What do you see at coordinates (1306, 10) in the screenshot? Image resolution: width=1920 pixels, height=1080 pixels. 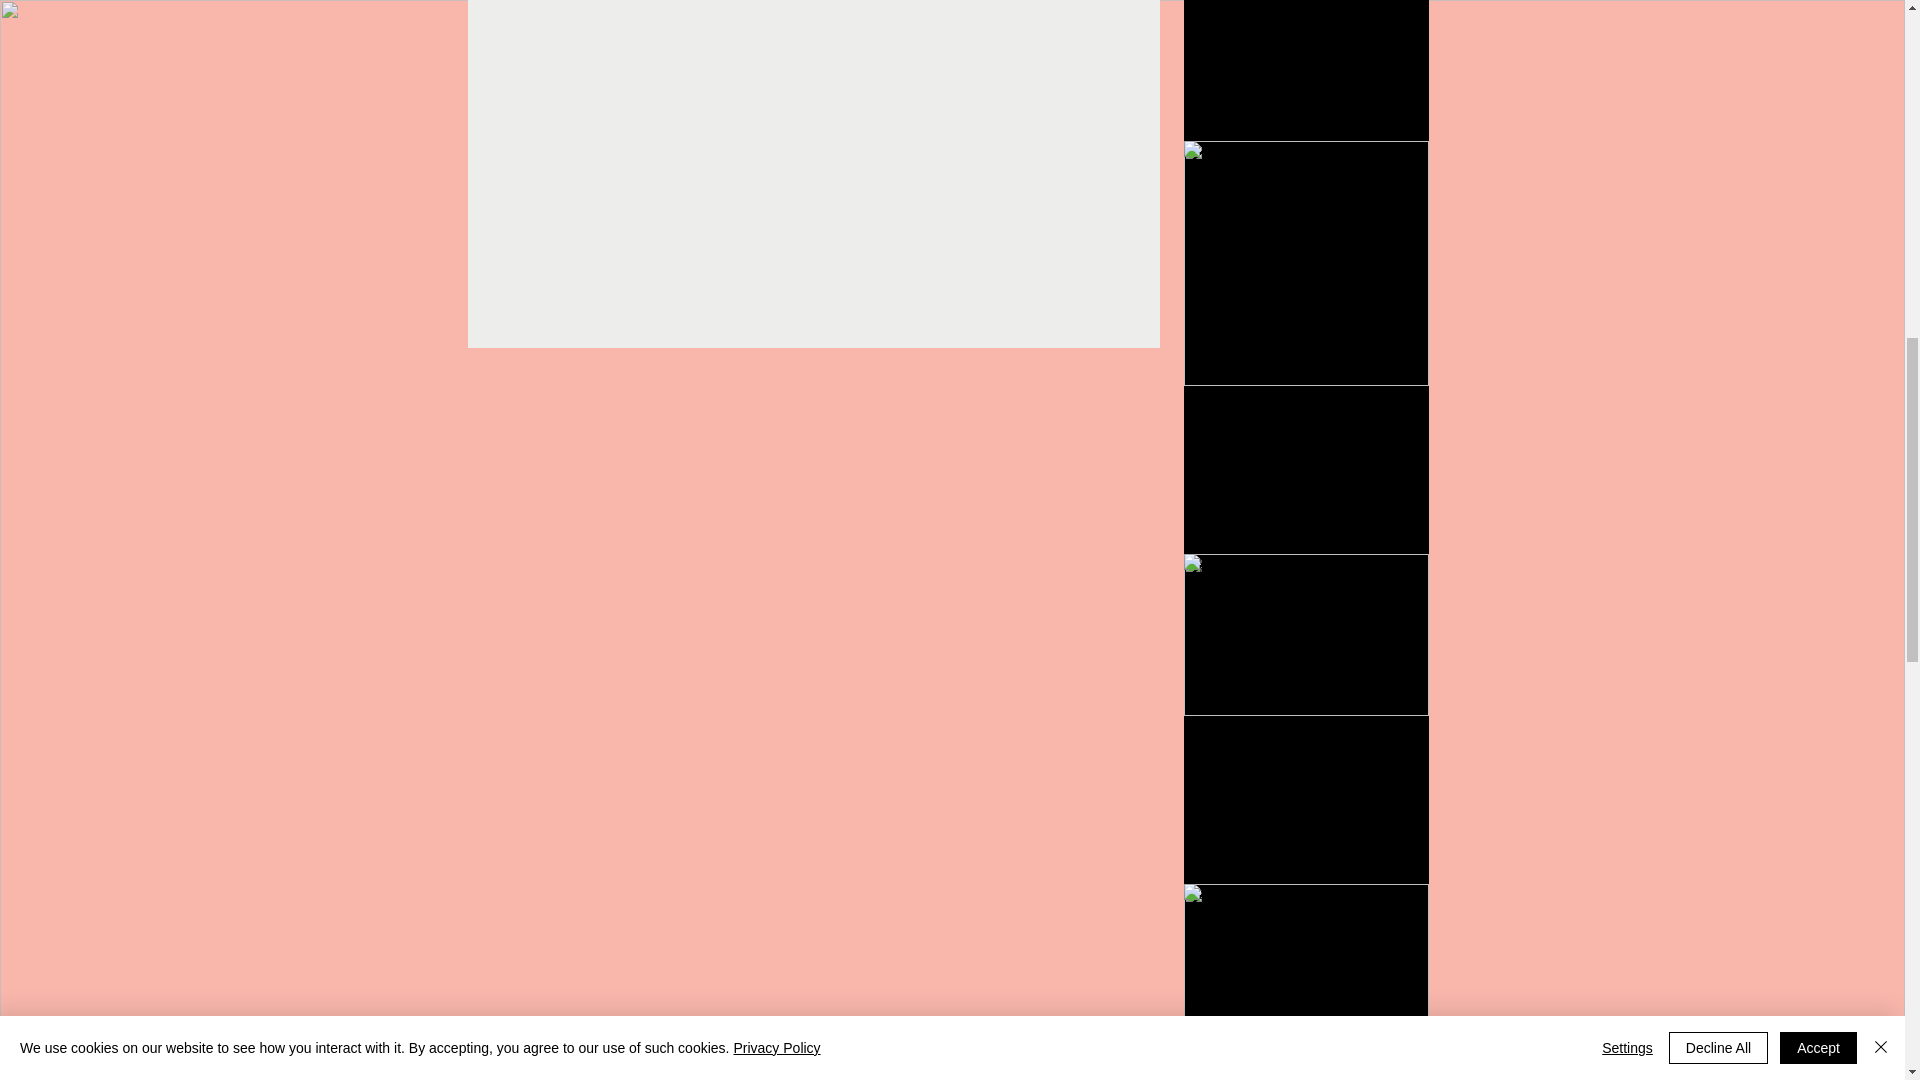 I see `Festival Off to a Dramatic Start` at bounding box center [1306, 10].